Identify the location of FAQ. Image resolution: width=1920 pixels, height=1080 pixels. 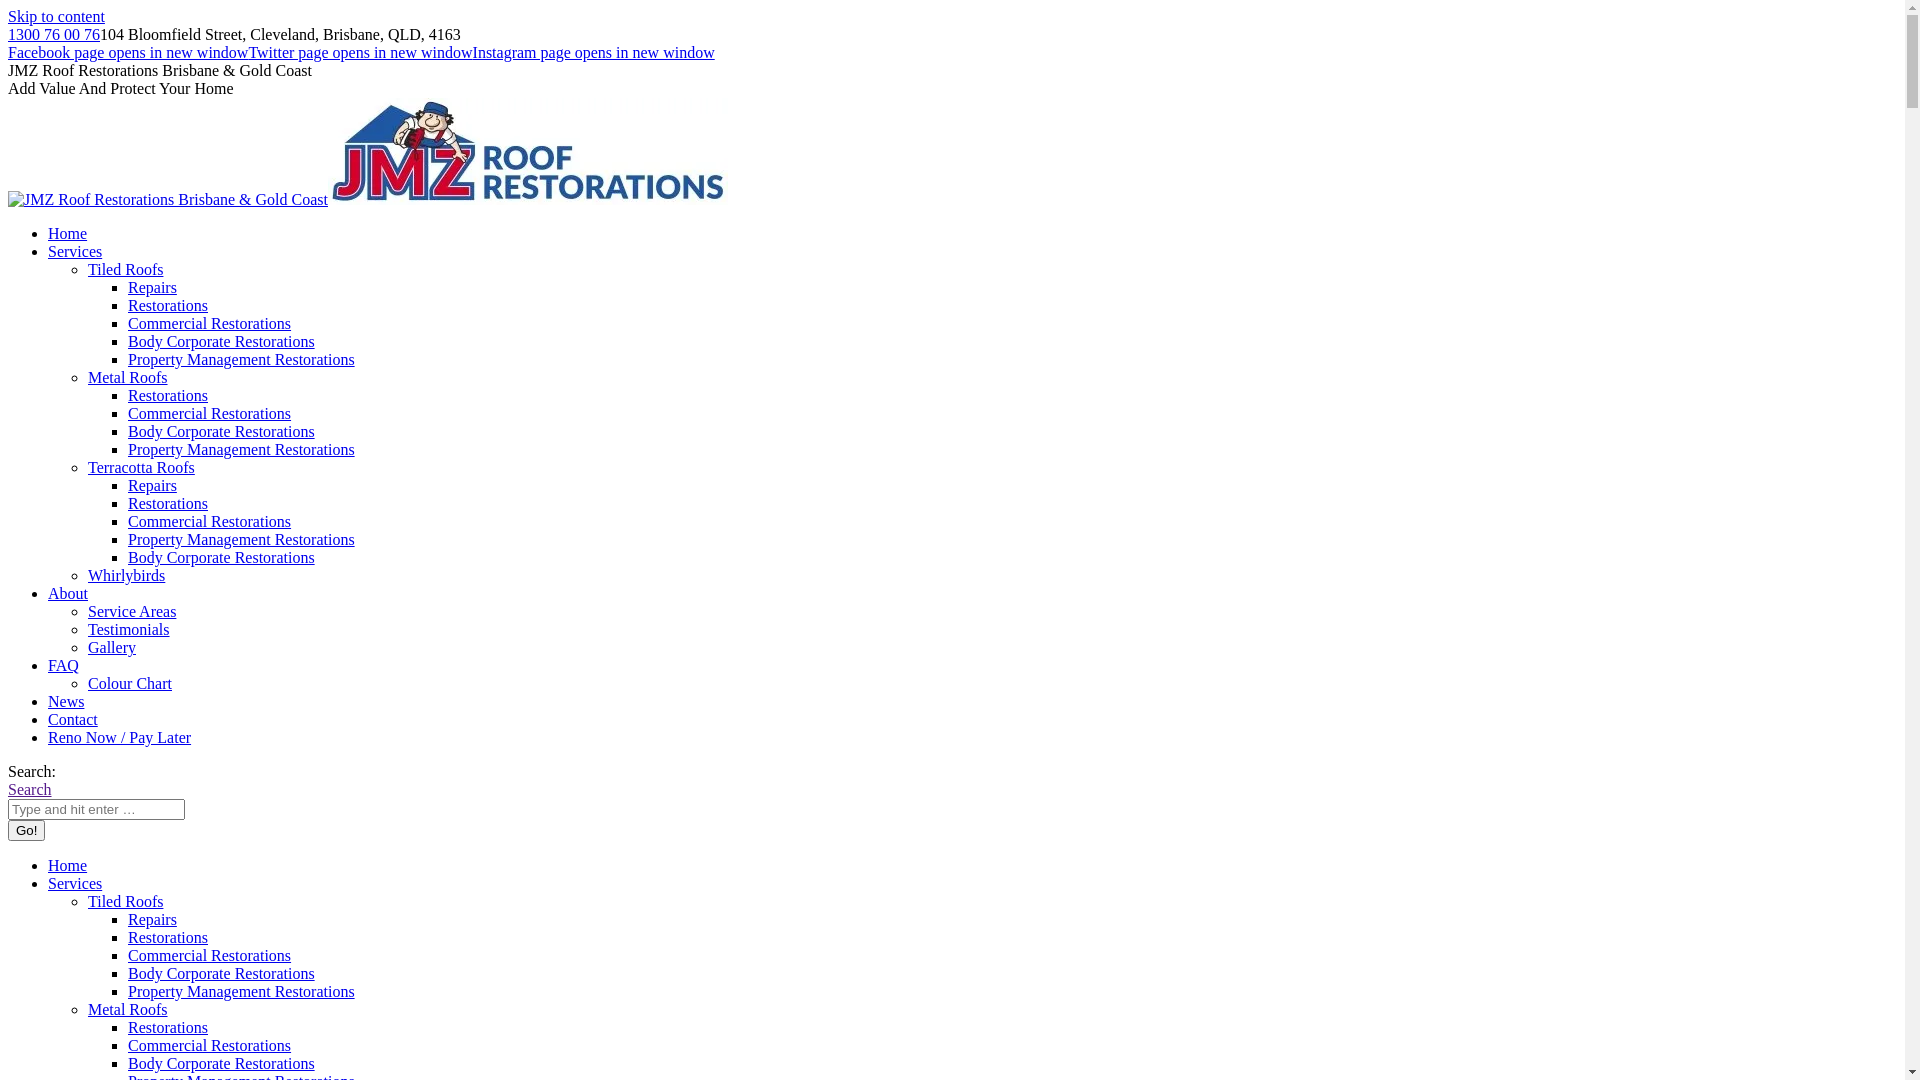
(64, 666).